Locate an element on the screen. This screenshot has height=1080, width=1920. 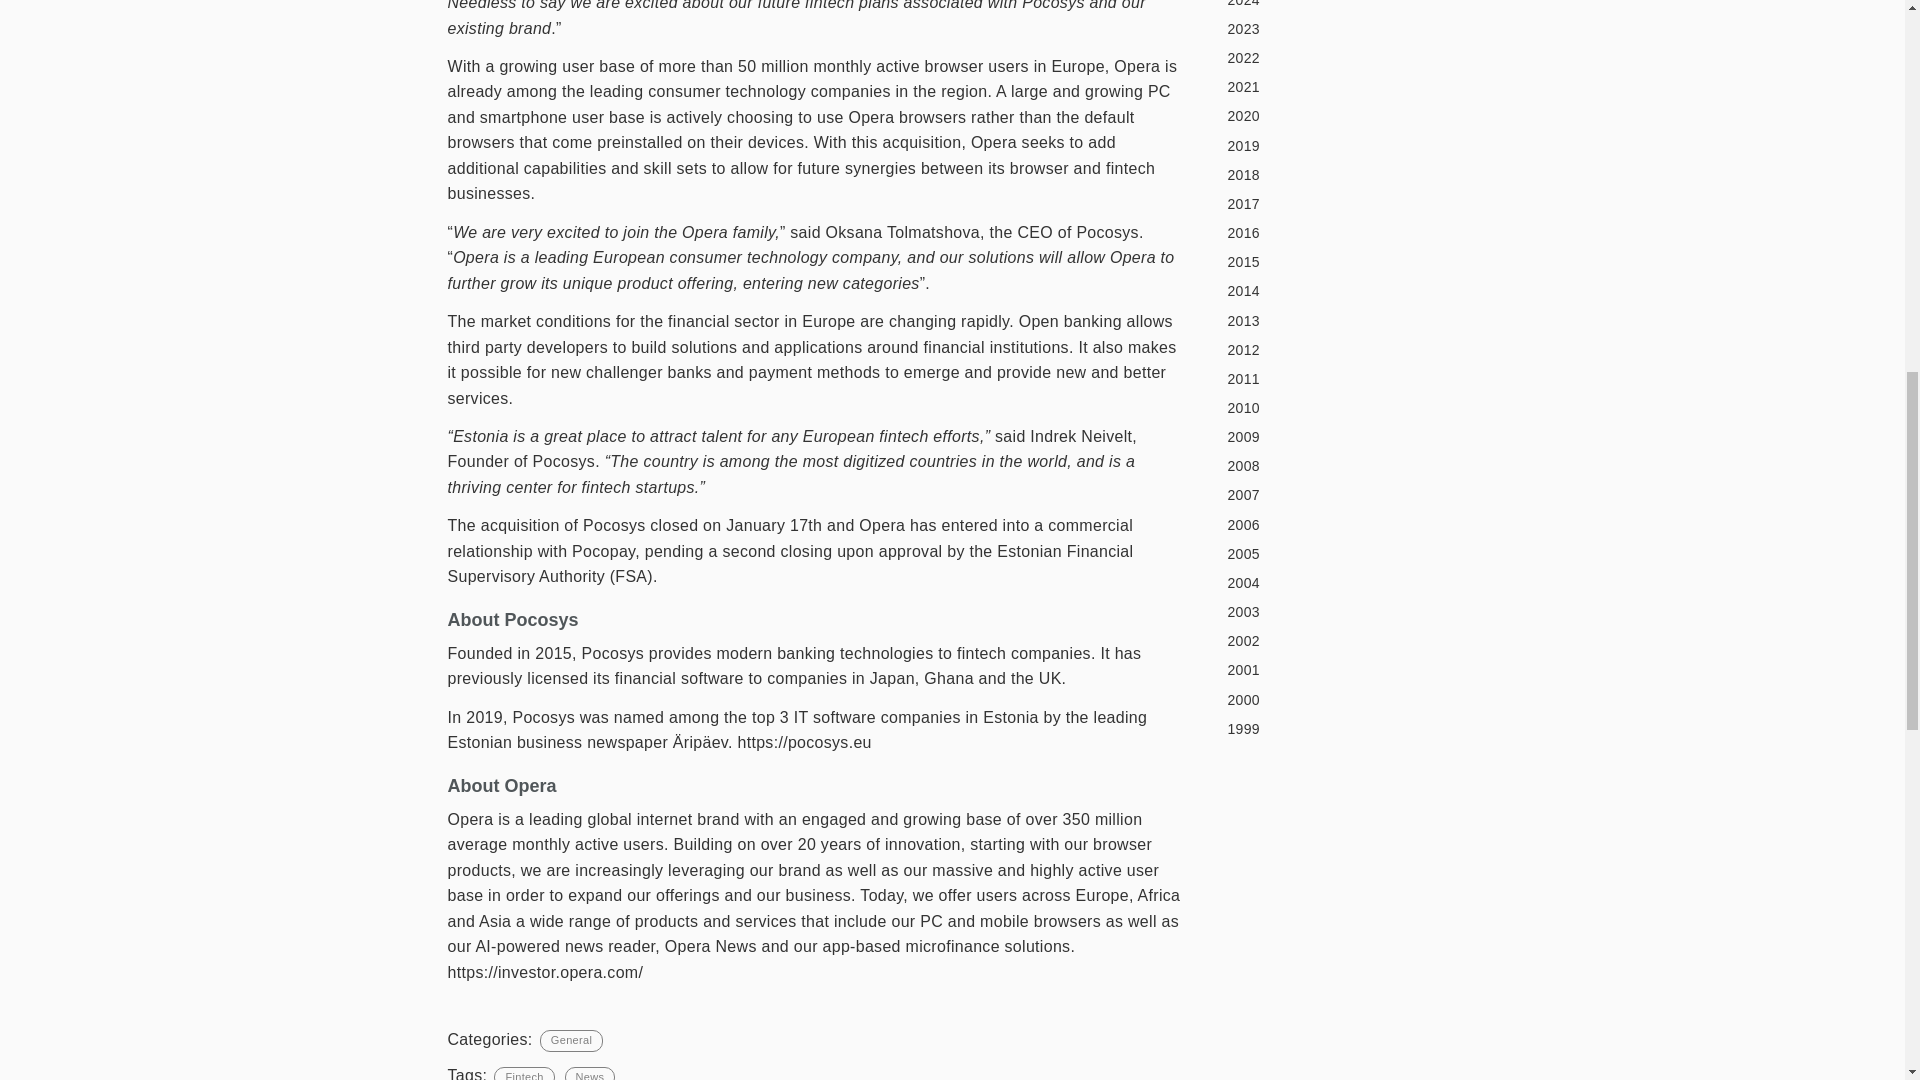
News is located at coordinates (590, 1074).